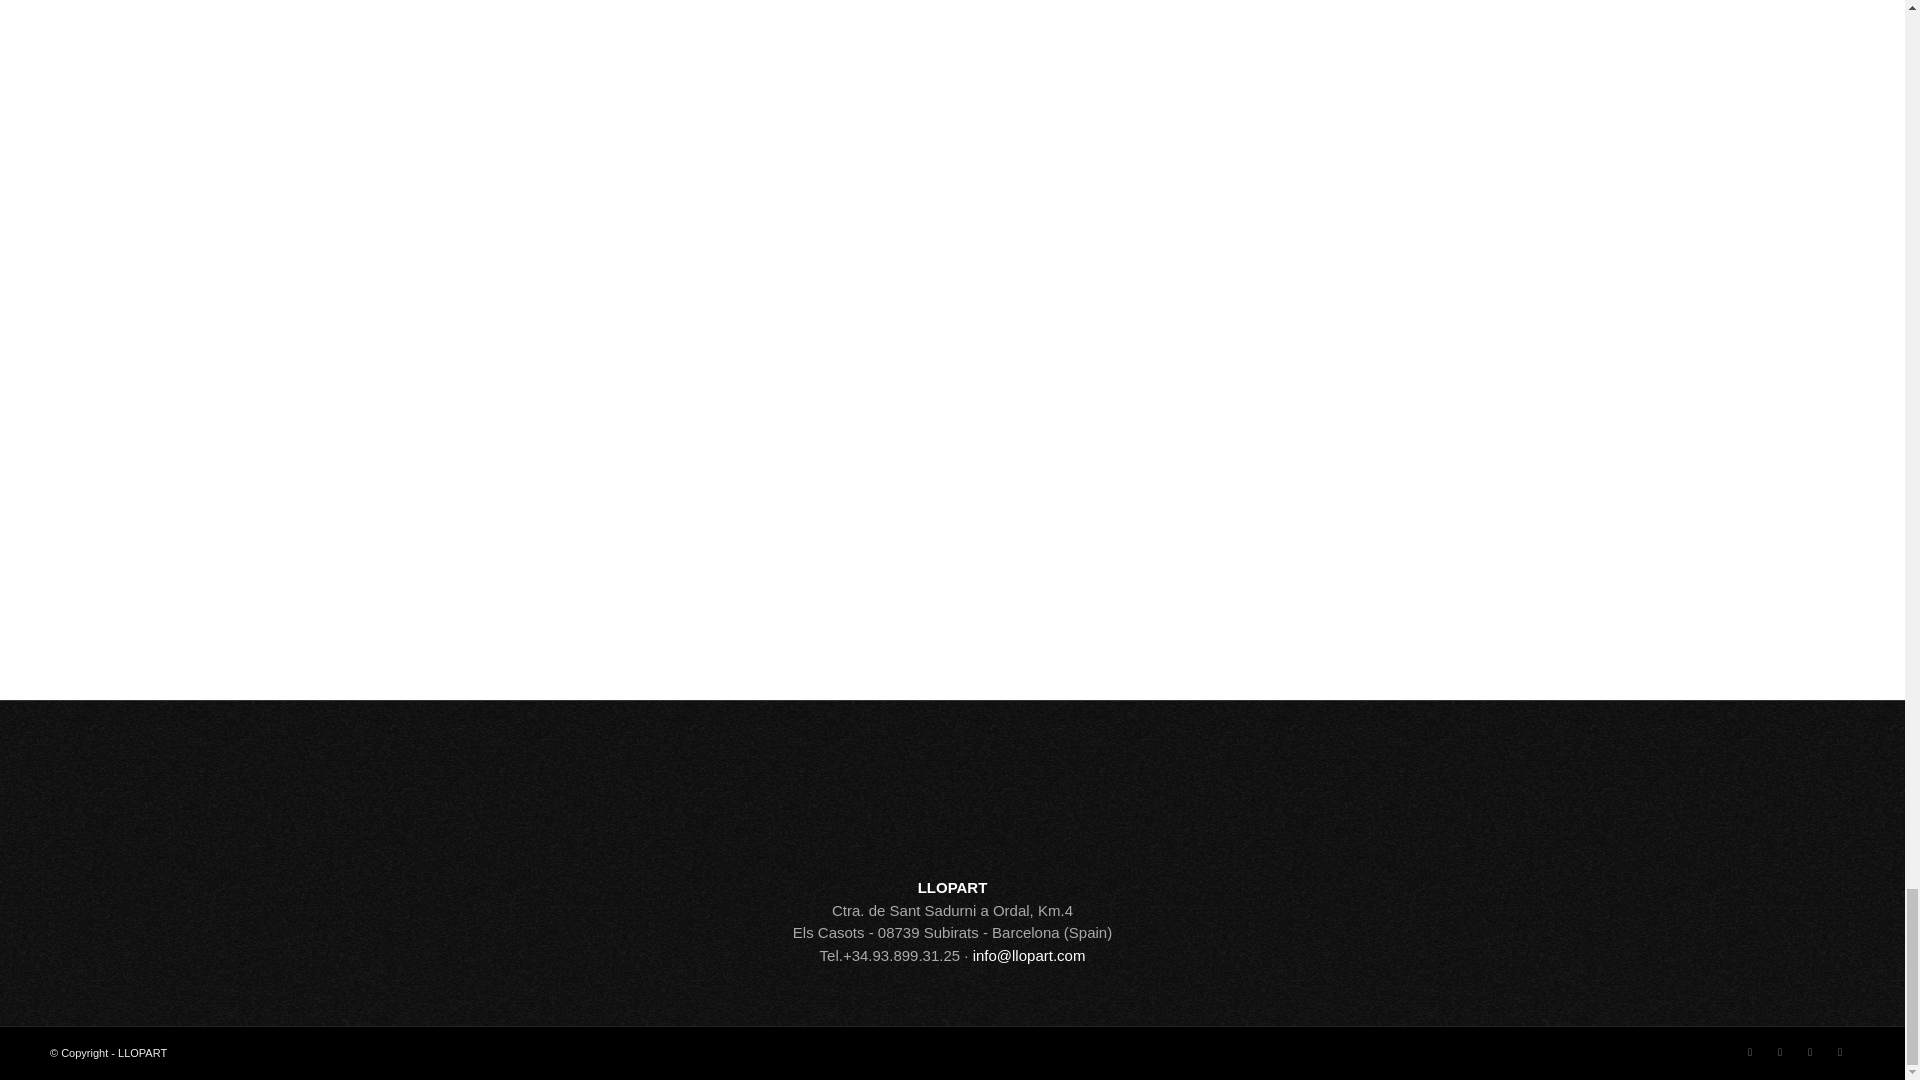 The image size is (1920, 1080). Describe the element at coordinates (1750, 1052) in the screenshot. I see `Facebook` at that location.